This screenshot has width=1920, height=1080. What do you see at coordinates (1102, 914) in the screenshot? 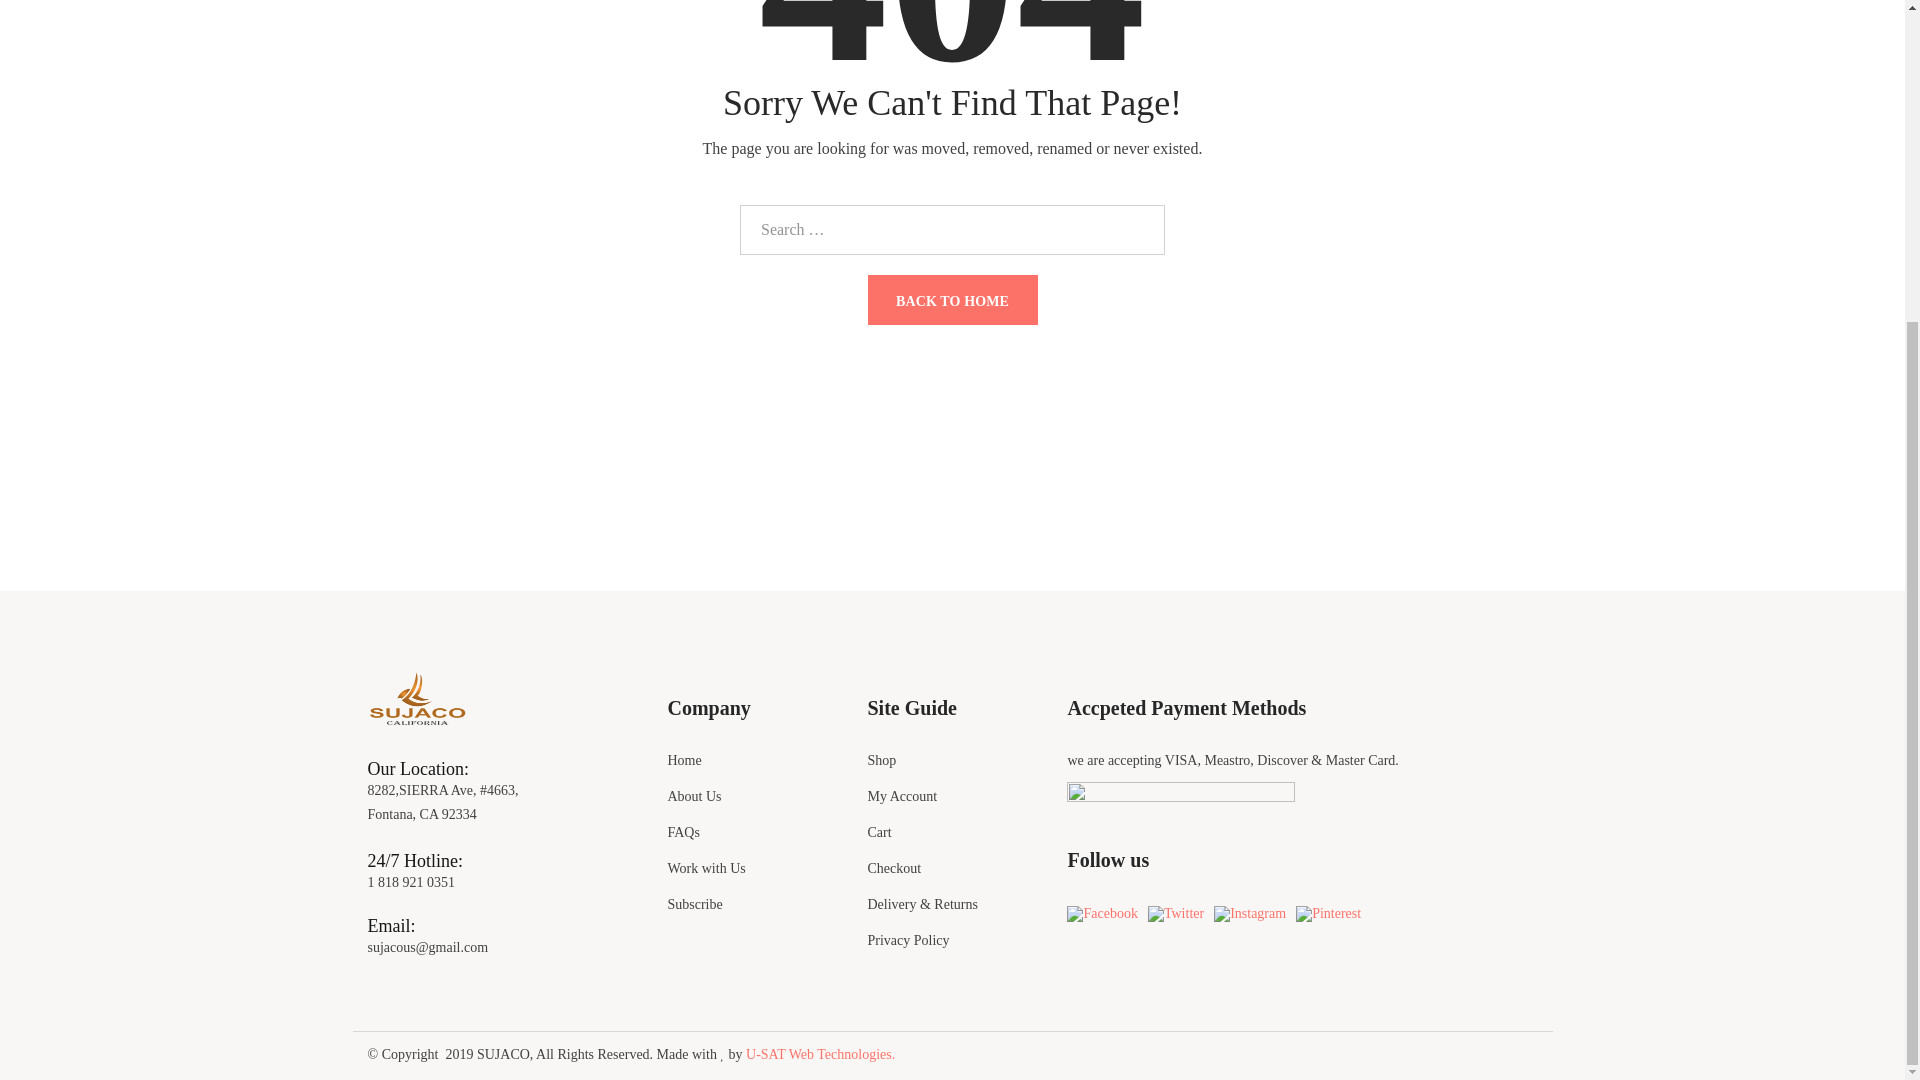
I see `Facebook` at bounding box center [1102, 914].